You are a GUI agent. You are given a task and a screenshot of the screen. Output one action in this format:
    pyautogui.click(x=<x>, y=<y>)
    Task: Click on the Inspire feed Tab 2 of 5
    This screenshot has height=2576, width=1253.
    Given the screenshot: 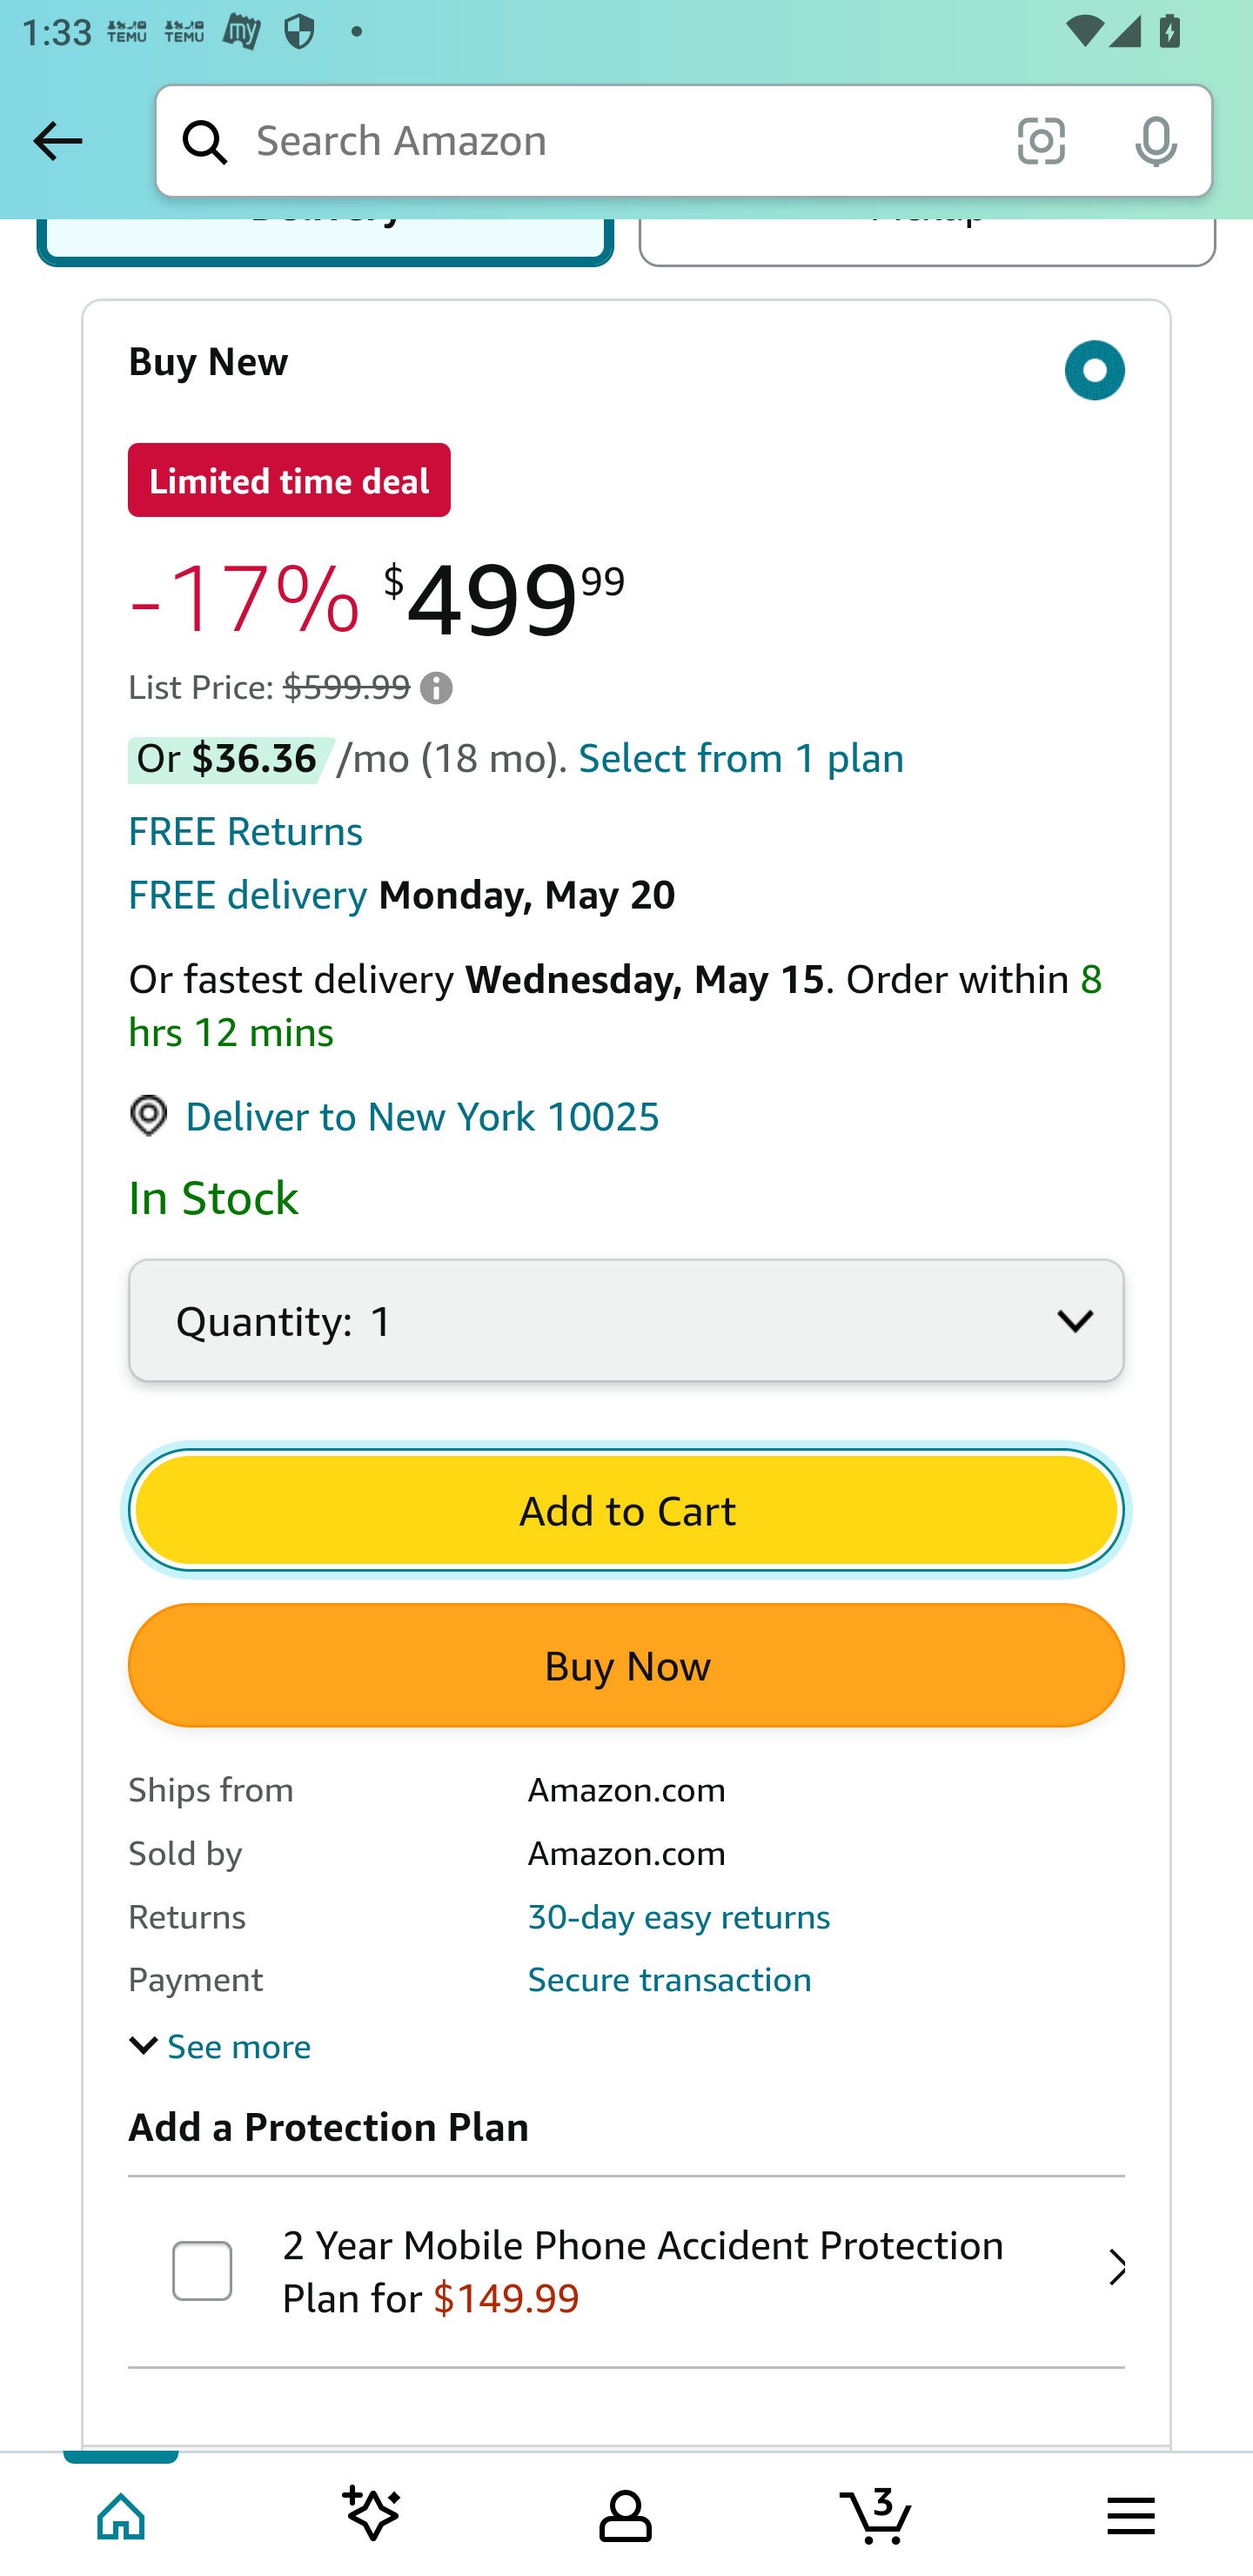 What is the action you would take?
    pyautogui.click(x=372, y=2512)
    